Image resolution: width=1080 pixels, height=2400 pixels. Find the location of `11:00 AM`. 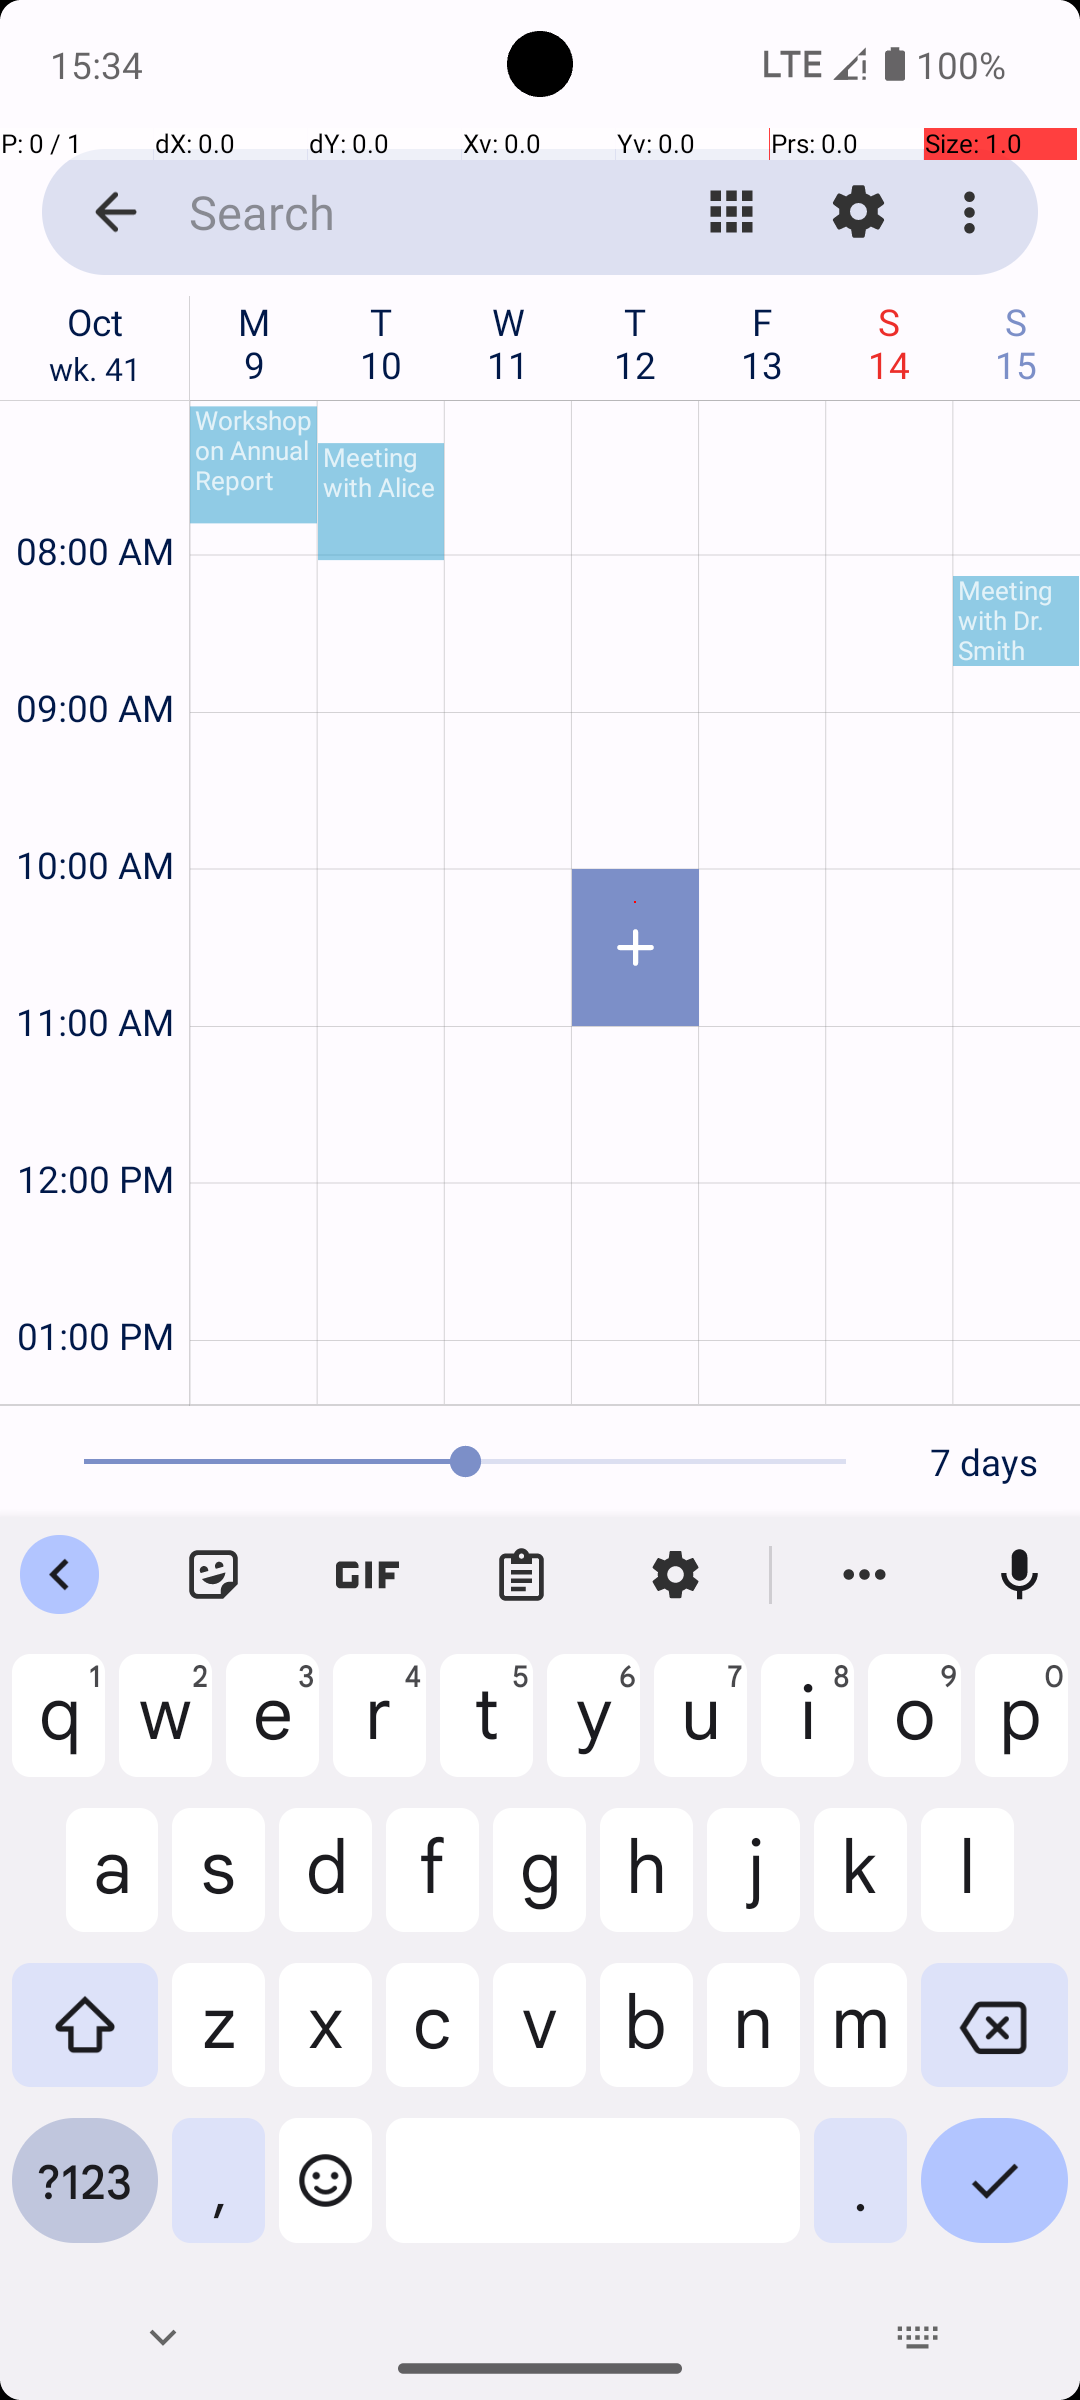

11:00 AM is located at coordinates (95, 968).